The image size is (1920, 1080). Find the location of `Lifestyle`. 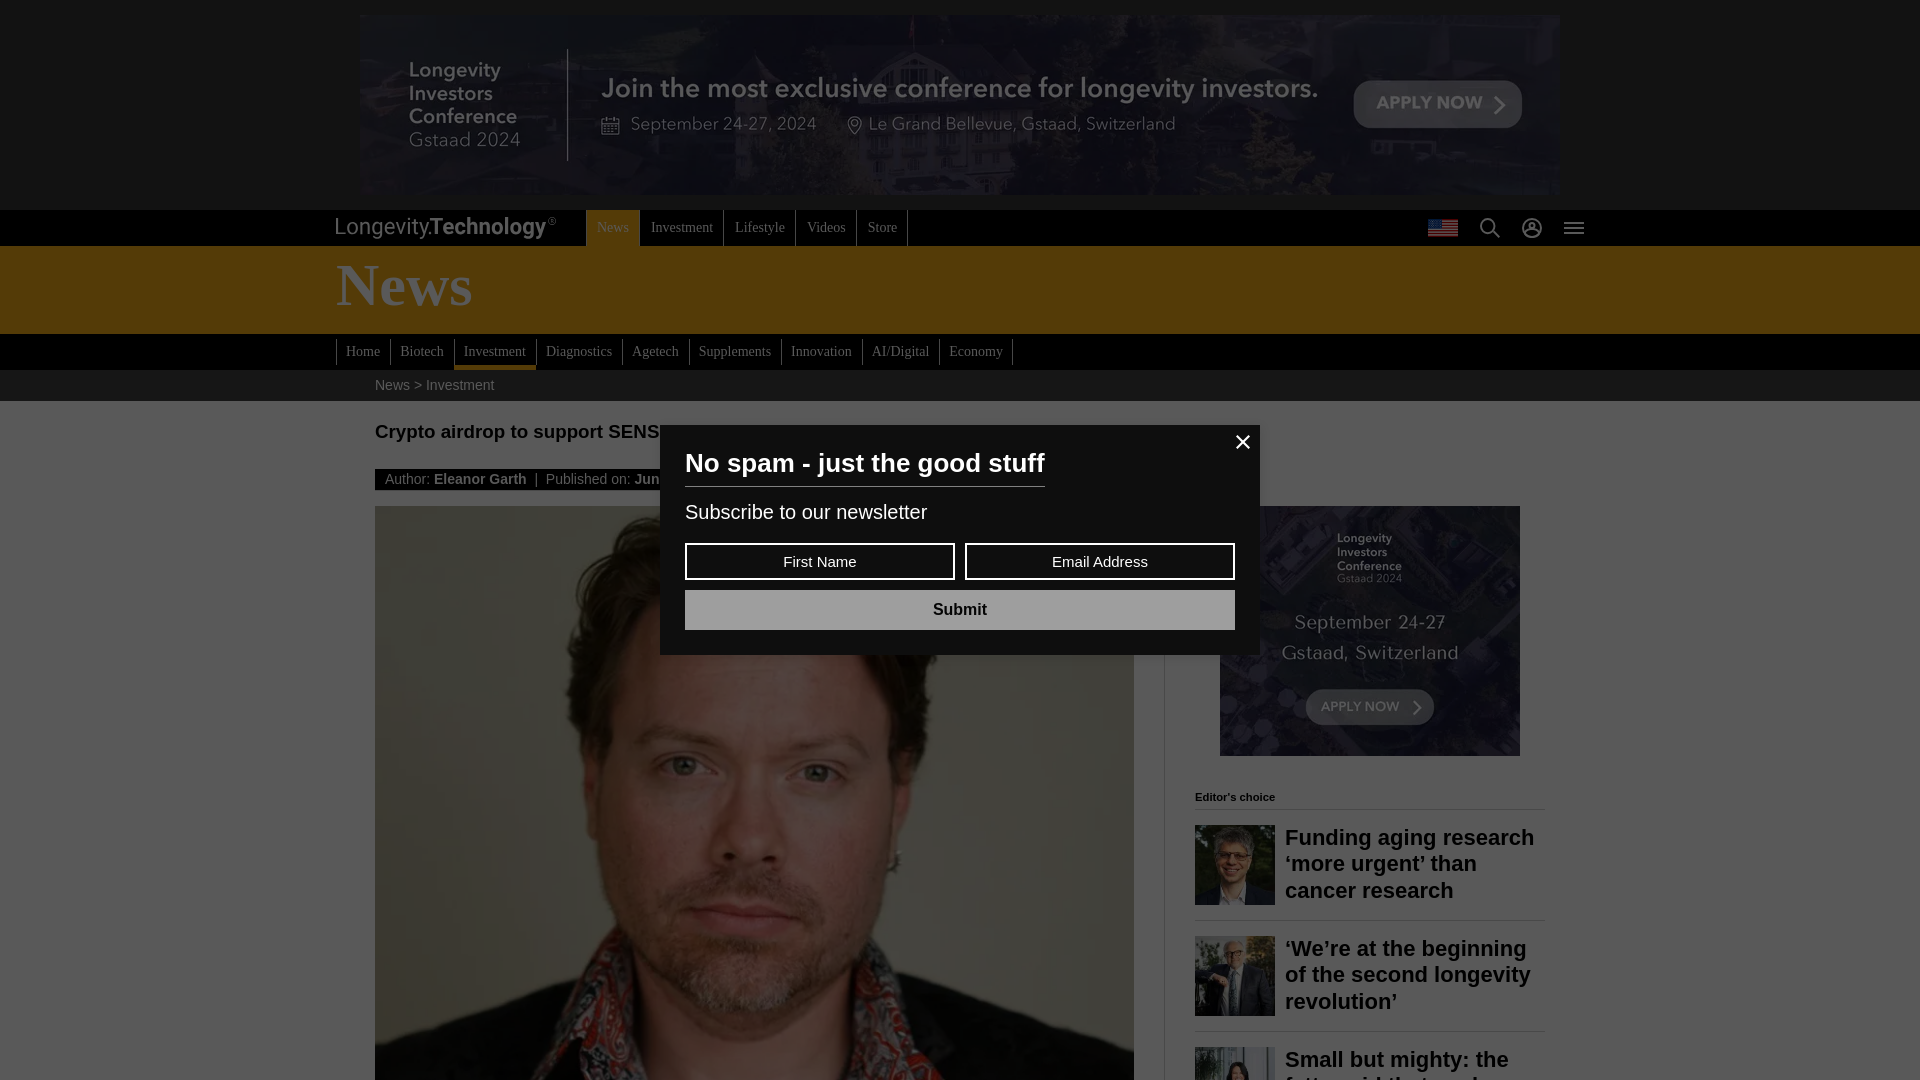

Lifestyle is located at coordinates (760, 228).